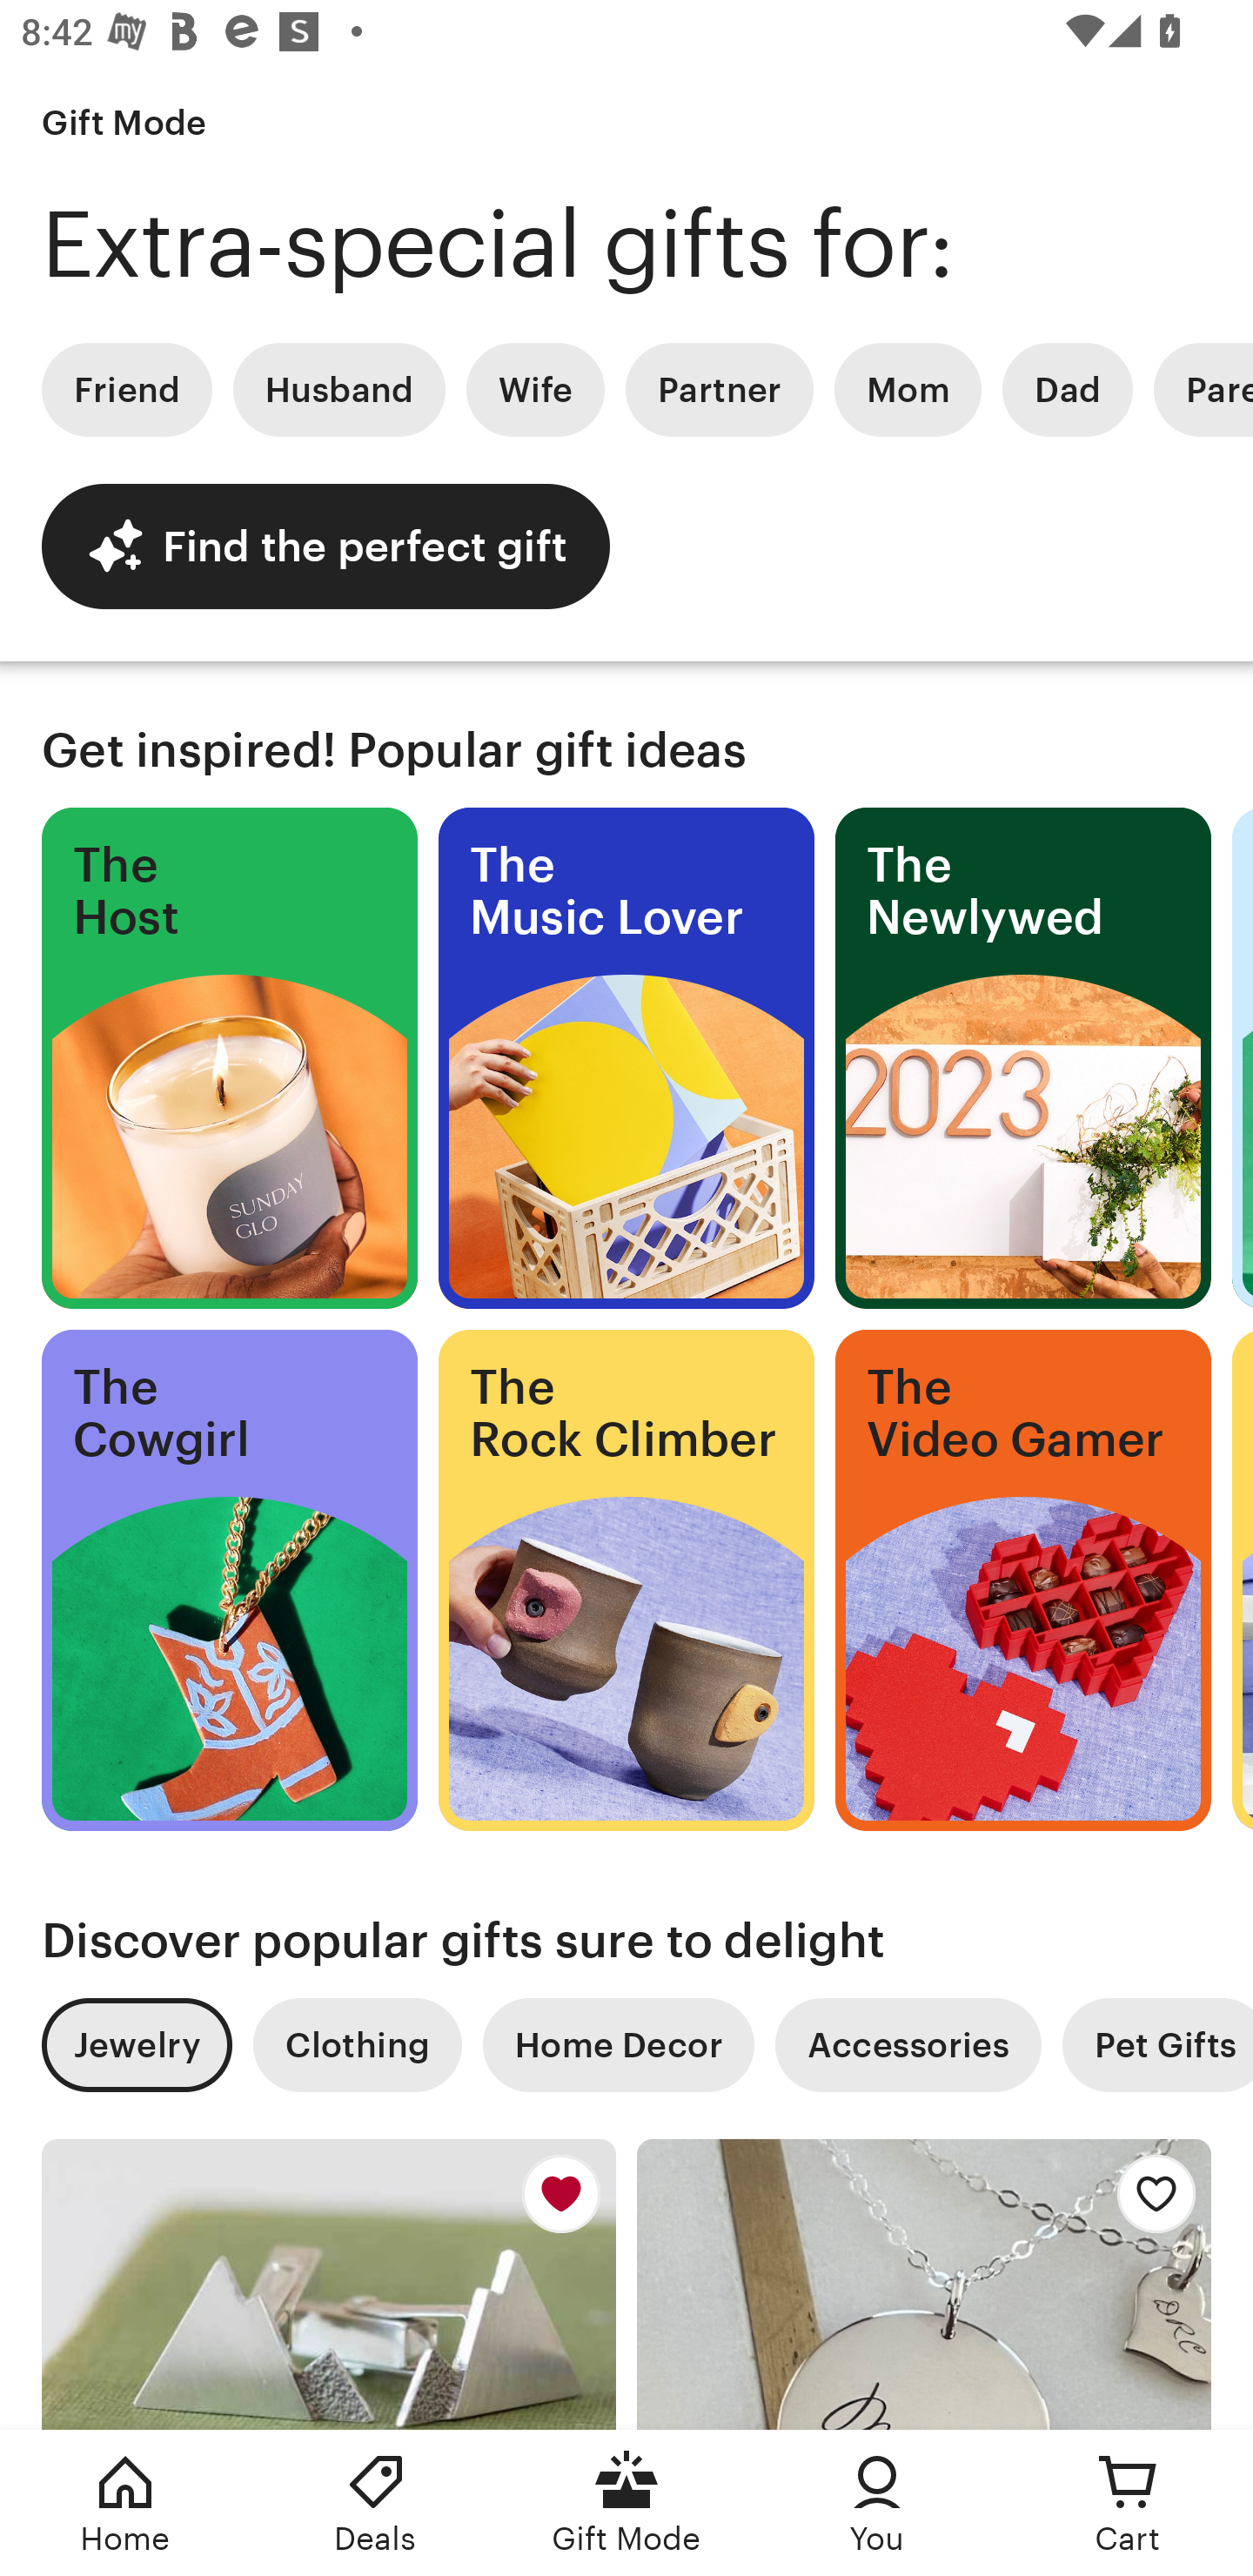  Describe the element at coordinates (1023, 1580) in the screenshot. I see `The Video Gamer` at that location.